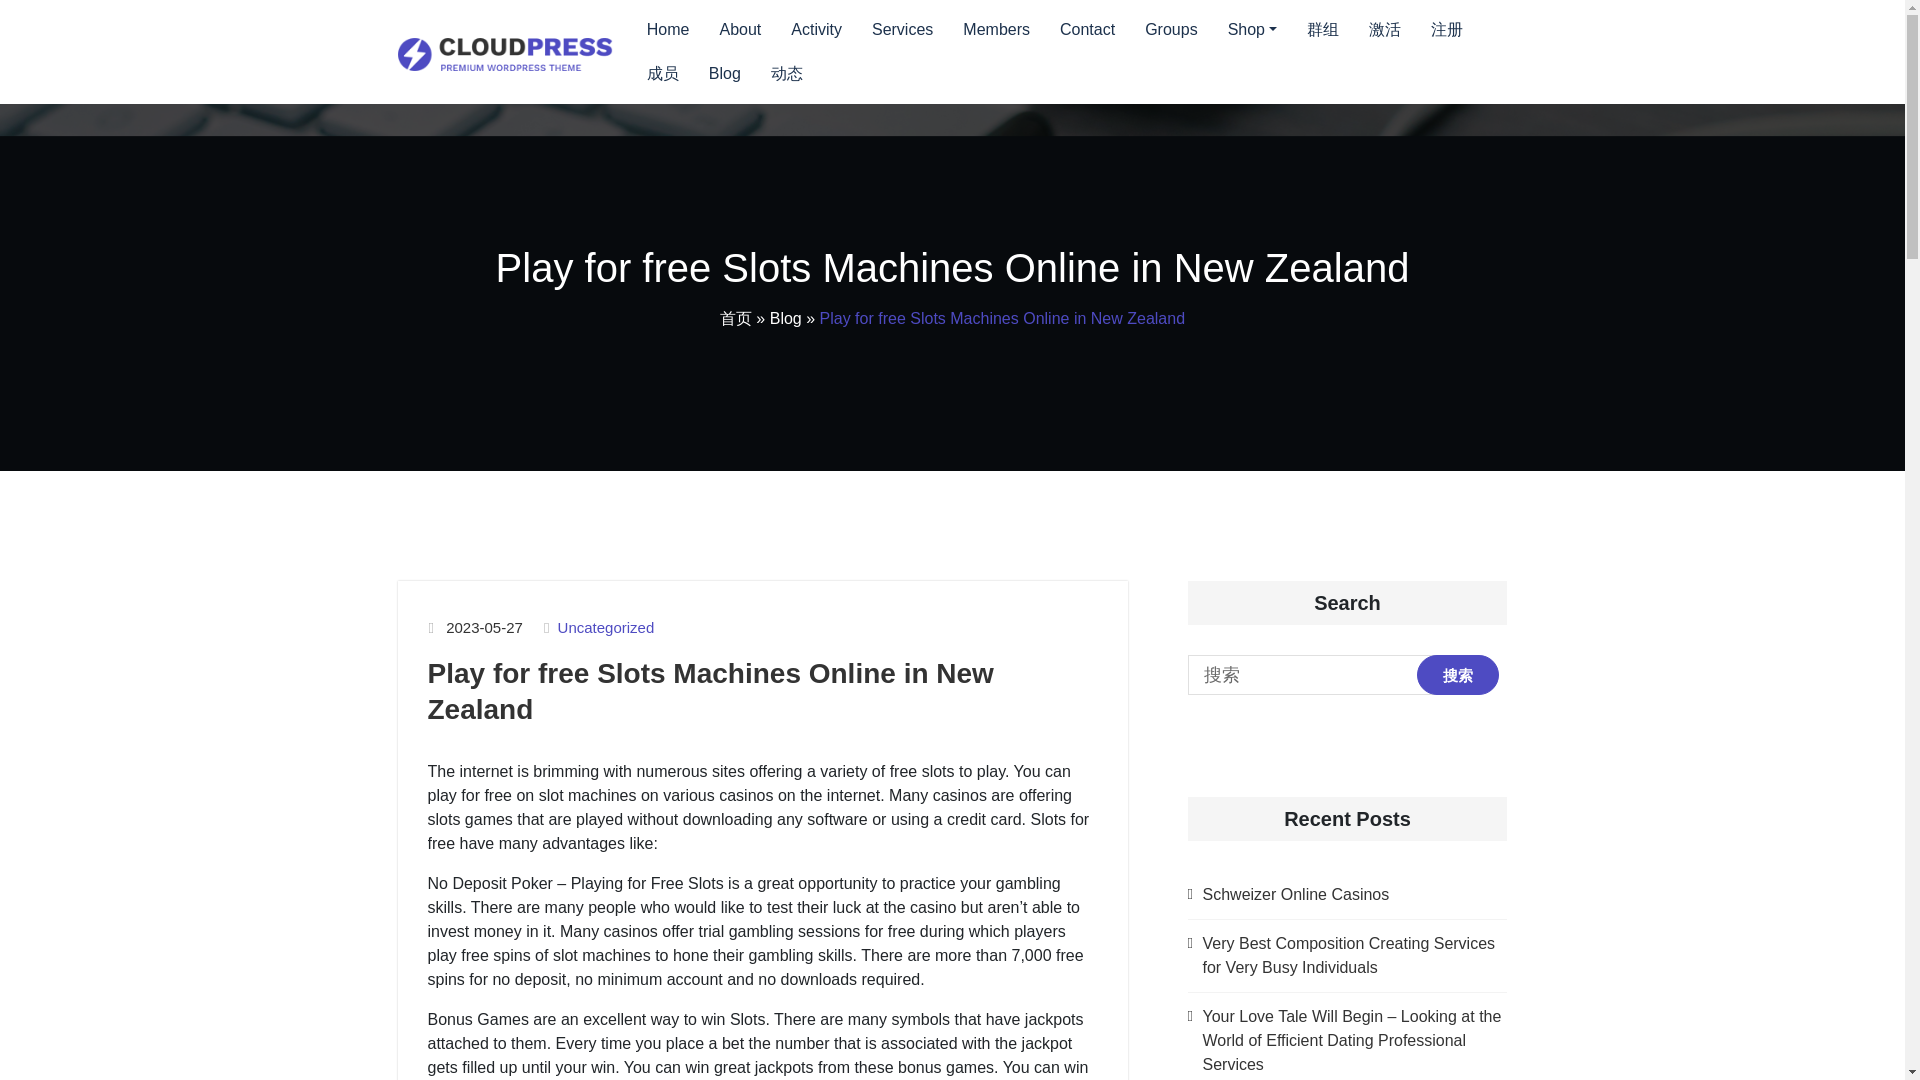  Describe the element at coordinates (996, 29) in the screenshot. I see `Members` at that location.